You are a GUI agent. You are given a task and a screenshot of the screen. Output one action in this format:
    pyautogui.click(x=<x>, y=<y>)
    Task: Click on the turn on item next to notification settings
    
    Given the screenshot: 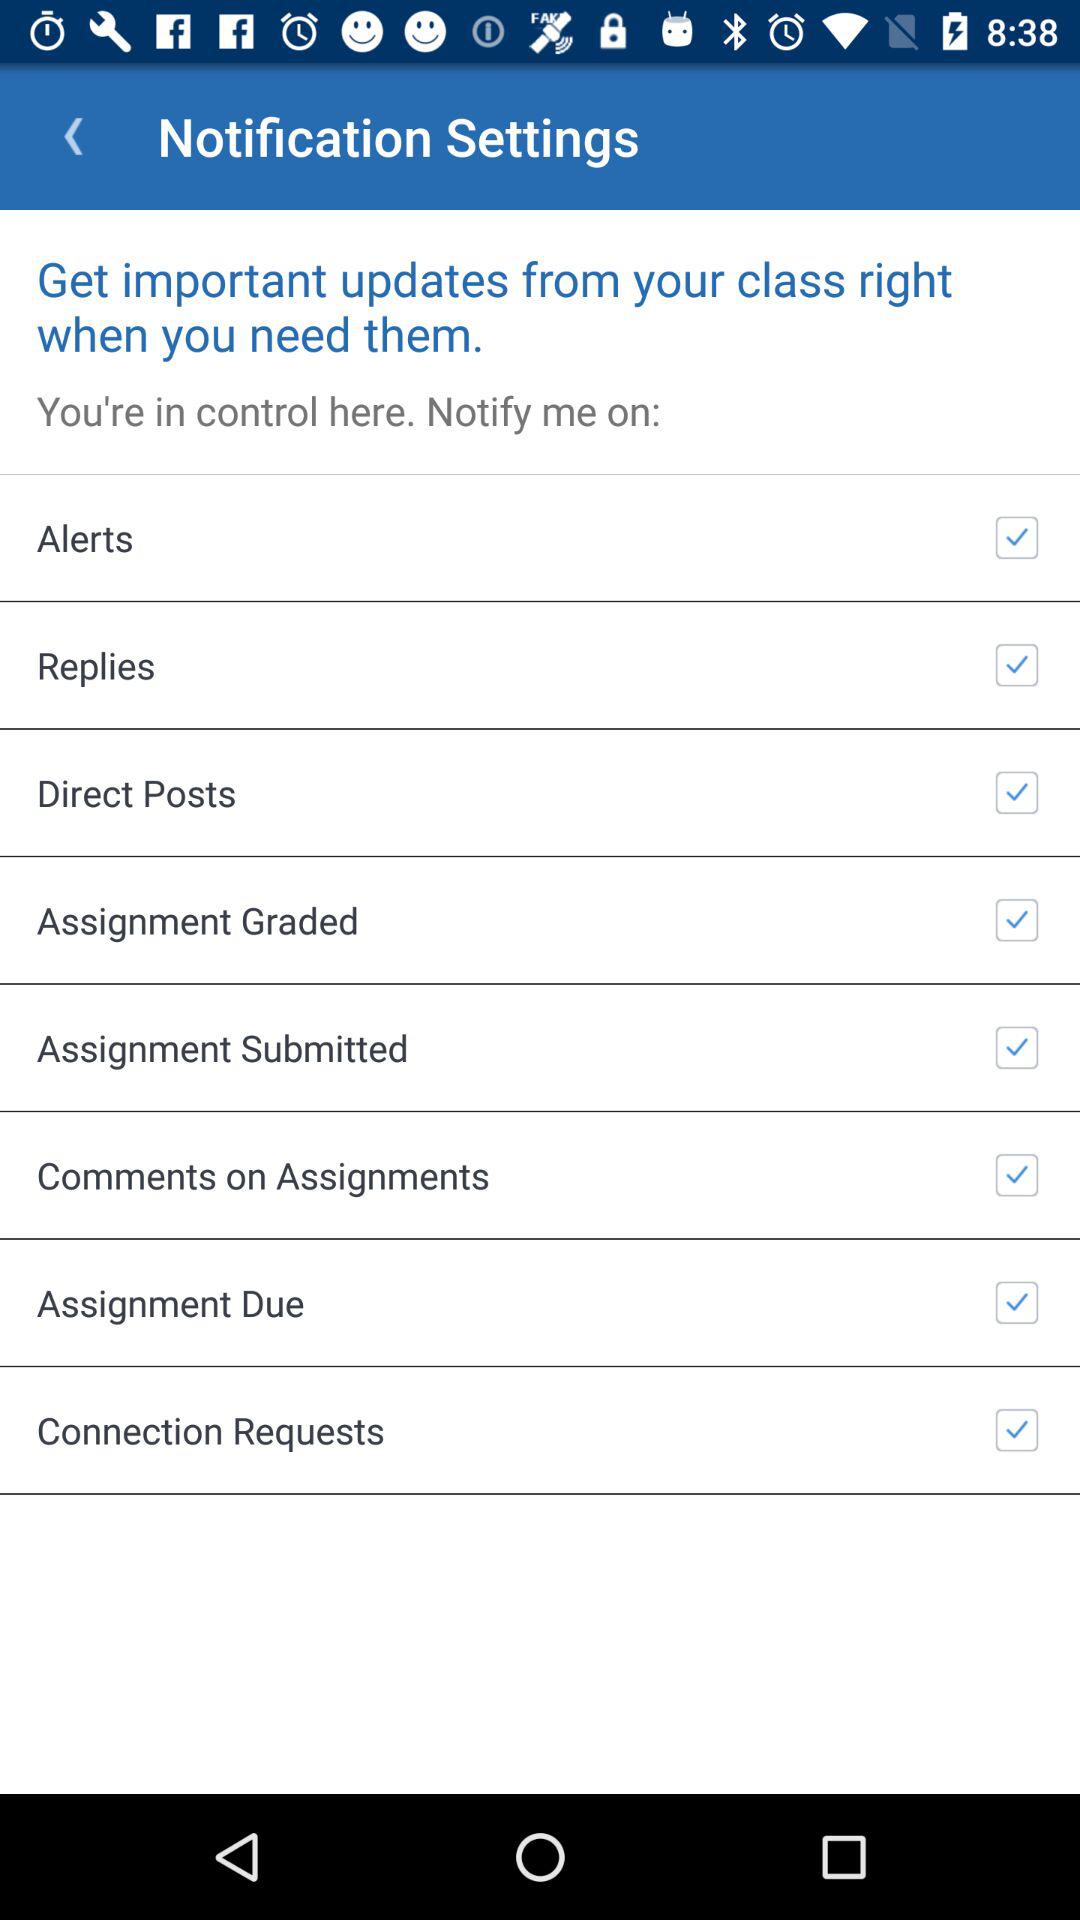 What is the action you would take?
    pyautogui.click(x=73, y=136)
    